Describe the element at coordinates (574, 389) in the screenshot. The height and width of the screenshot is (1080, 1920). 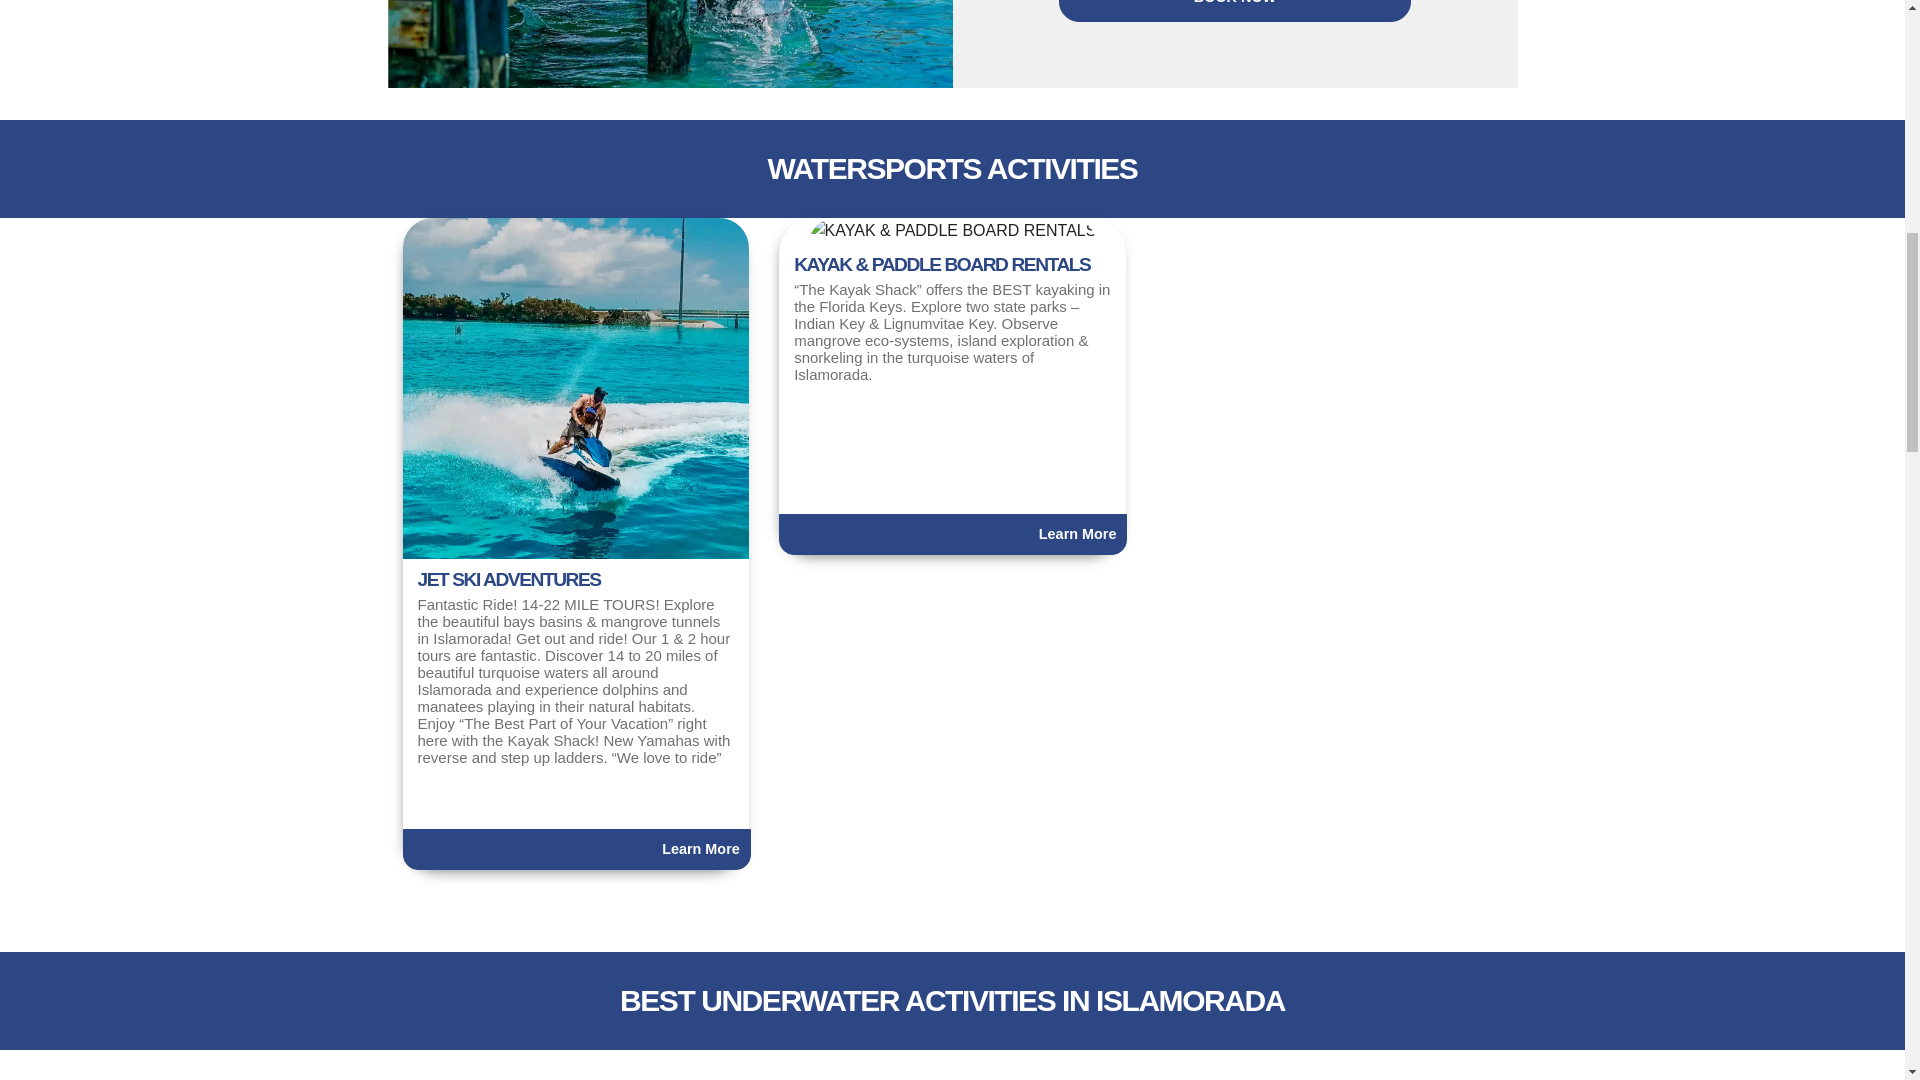
I see `JET SKI ADVENTURES` at that location.